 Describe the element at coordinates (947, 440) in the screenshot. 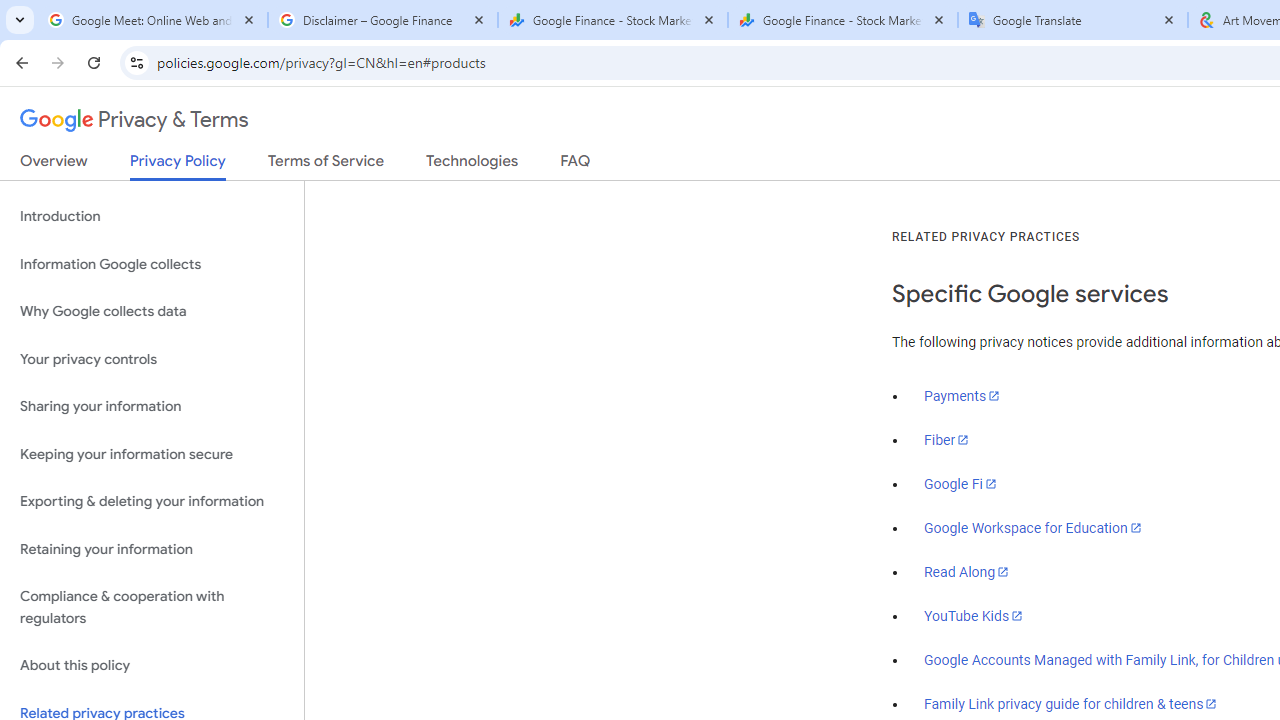

I see `Fiber` at that location.